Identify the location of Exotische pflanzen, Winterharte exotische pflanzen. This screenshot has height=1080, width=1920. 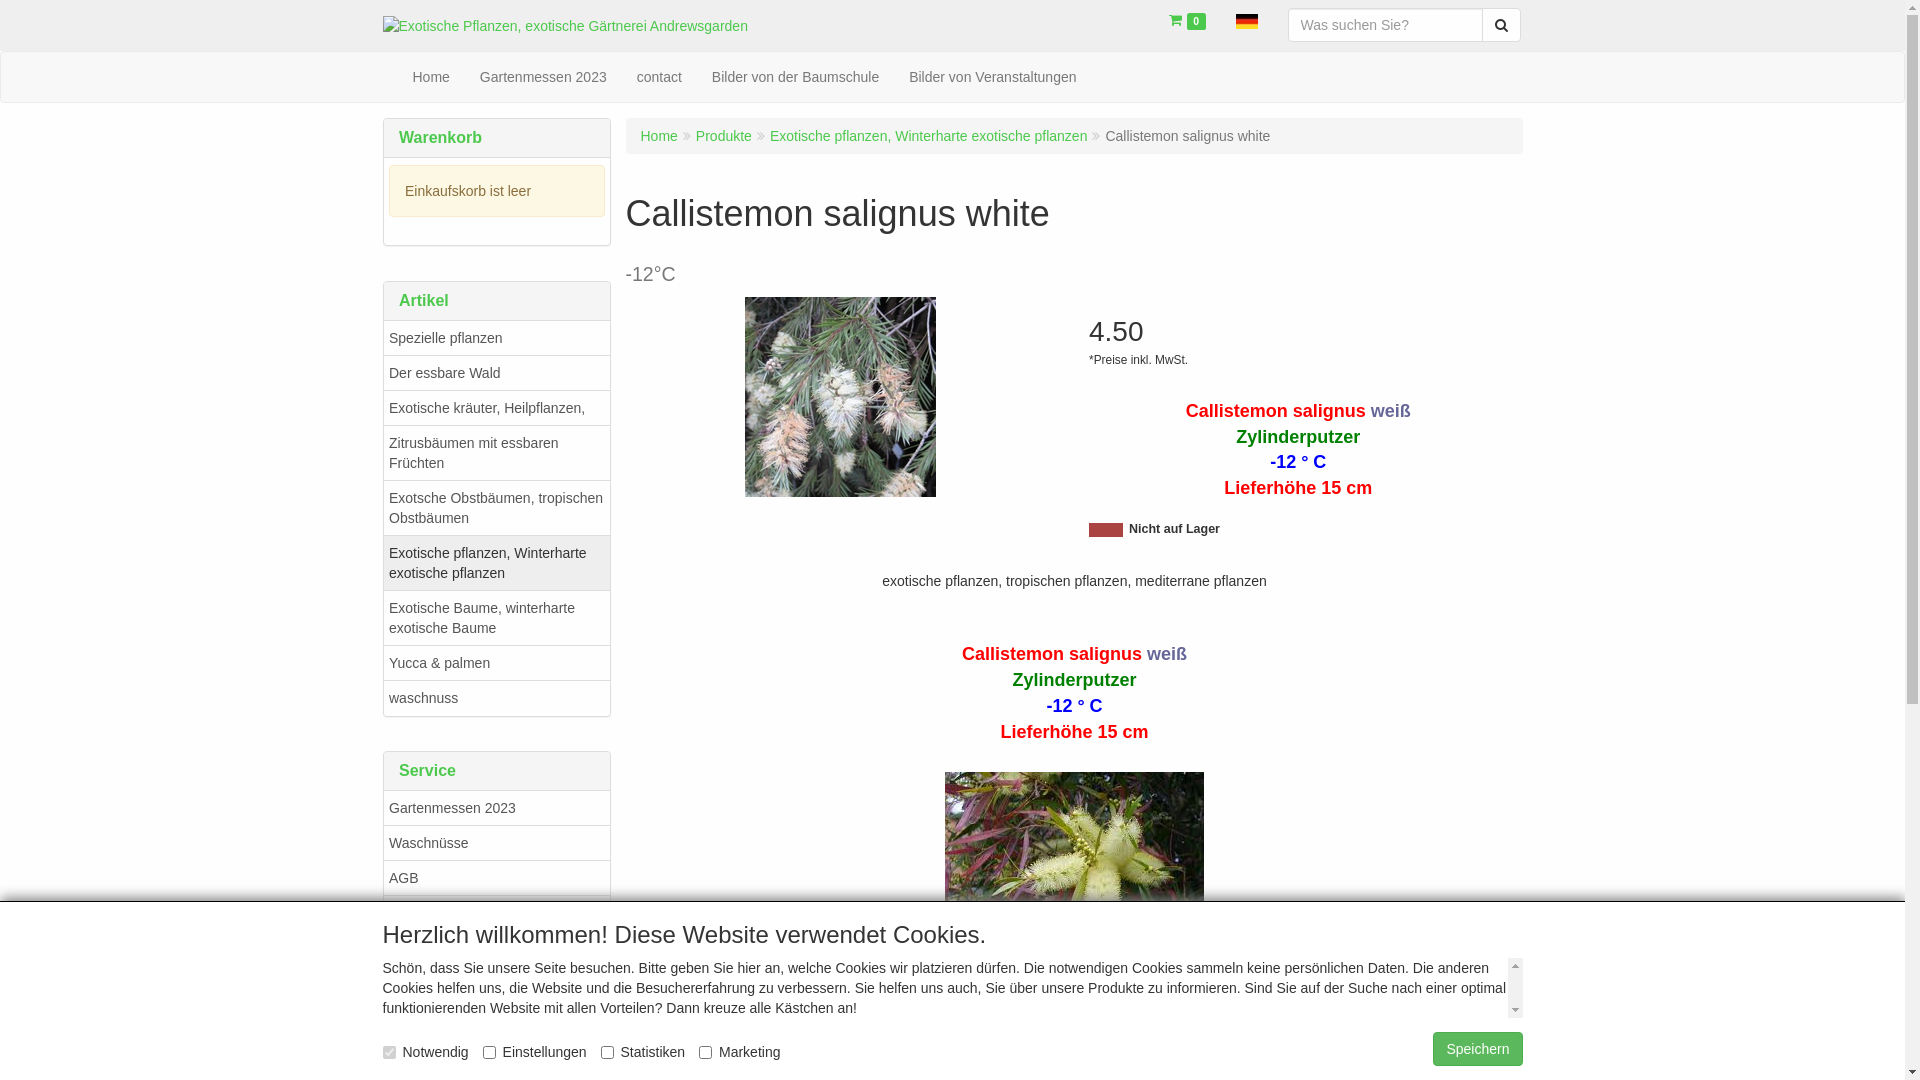
(929, 136).